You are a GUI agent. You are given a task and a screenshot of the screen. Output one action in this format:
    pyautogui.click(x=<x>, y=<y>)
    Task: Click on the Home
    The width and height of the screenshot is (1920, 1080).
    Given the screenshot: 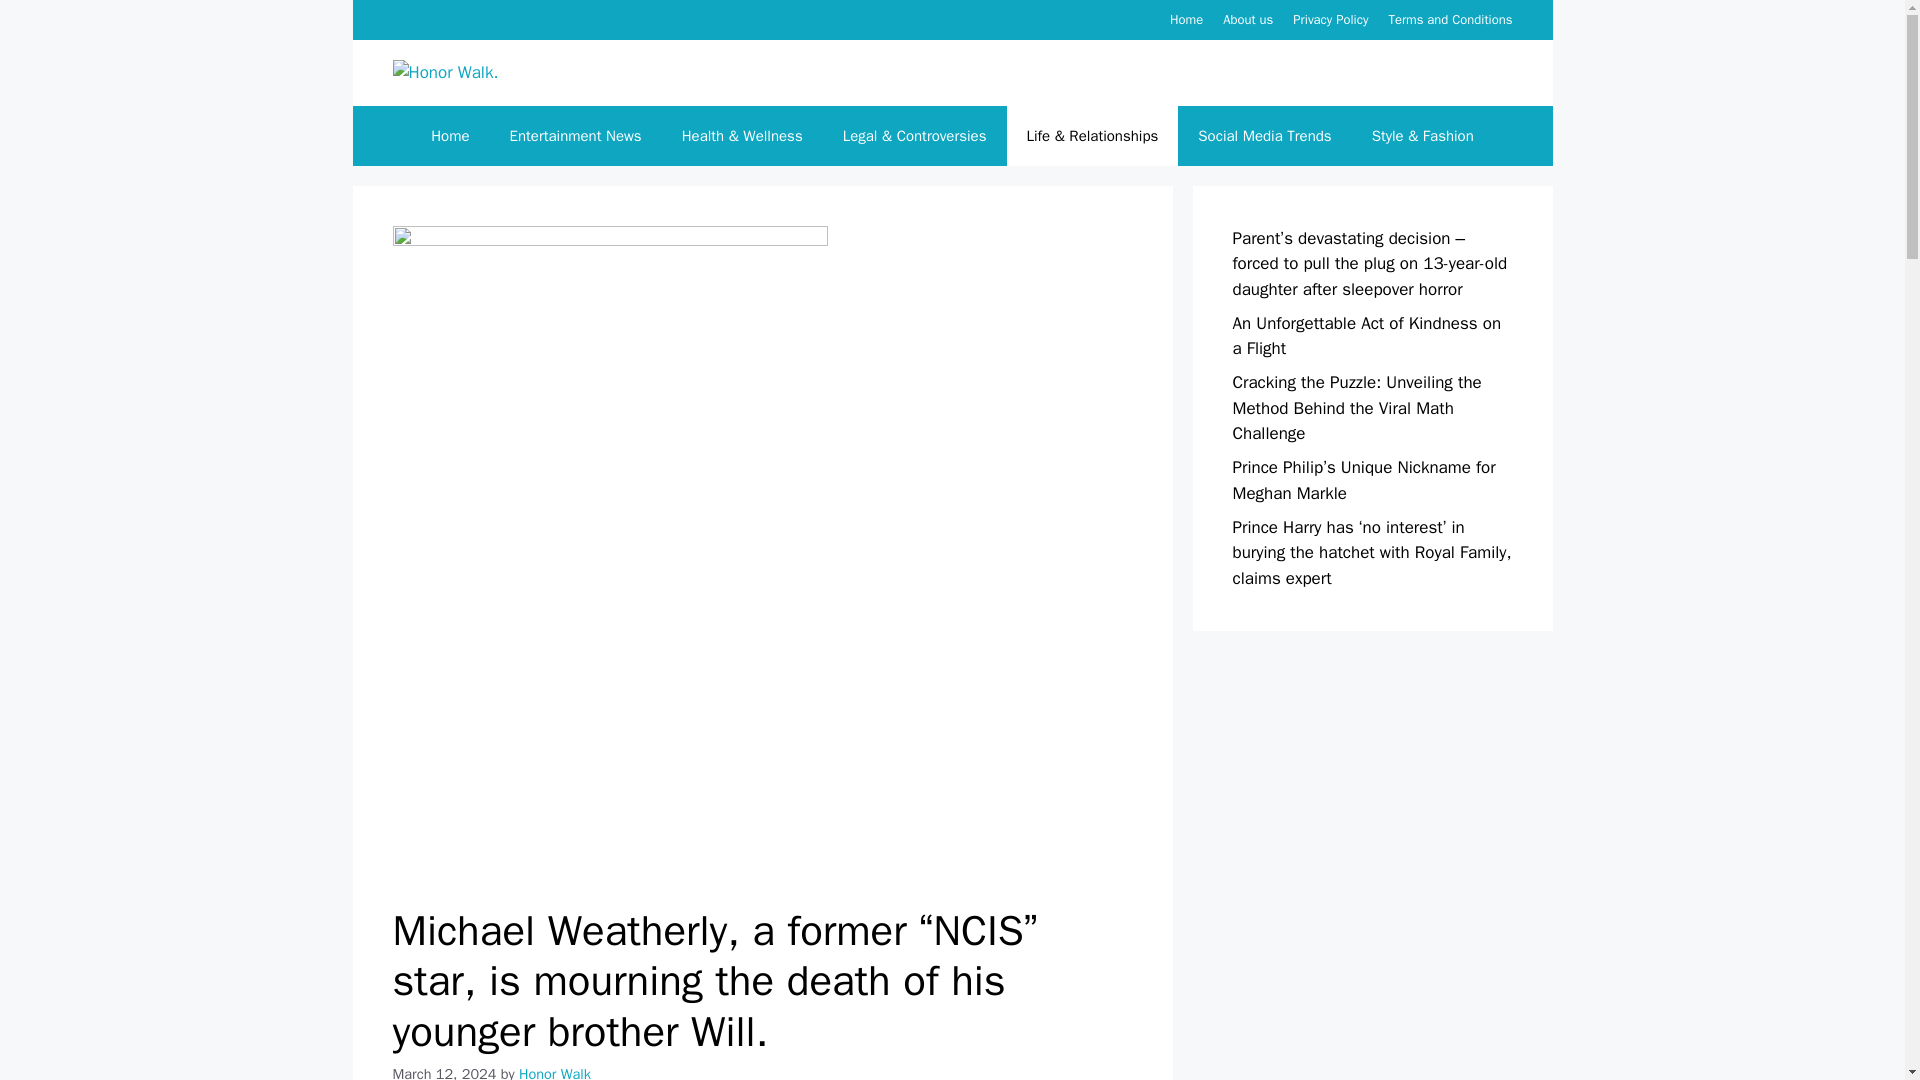 What is the action you would take?
    pyautogui.click(x=450, y=136)
    